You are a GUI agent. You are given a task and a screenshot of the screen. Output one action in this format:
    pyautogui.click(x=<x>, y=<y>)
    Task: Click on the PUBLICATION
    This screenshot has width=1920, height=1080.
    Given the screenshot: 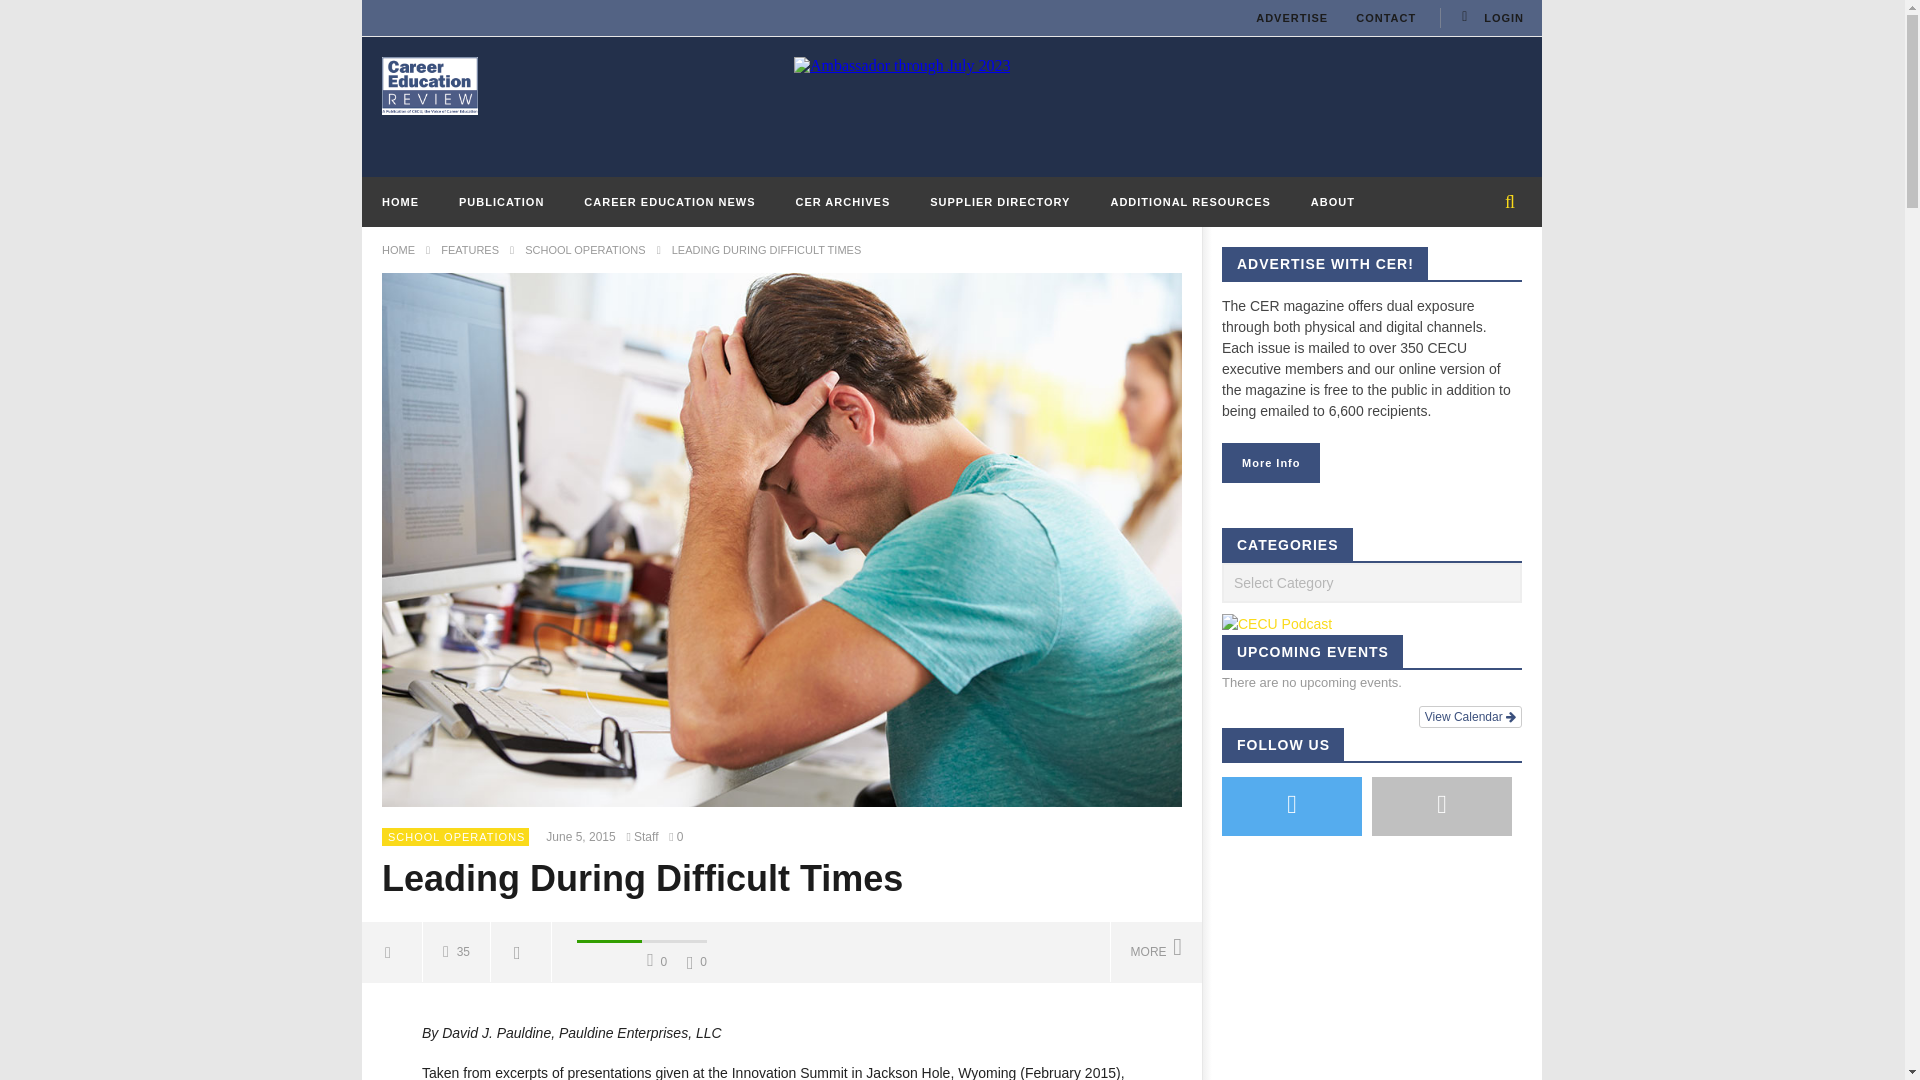 What is the action you would take?
    pyautogui.click(x=502, y=202)
    